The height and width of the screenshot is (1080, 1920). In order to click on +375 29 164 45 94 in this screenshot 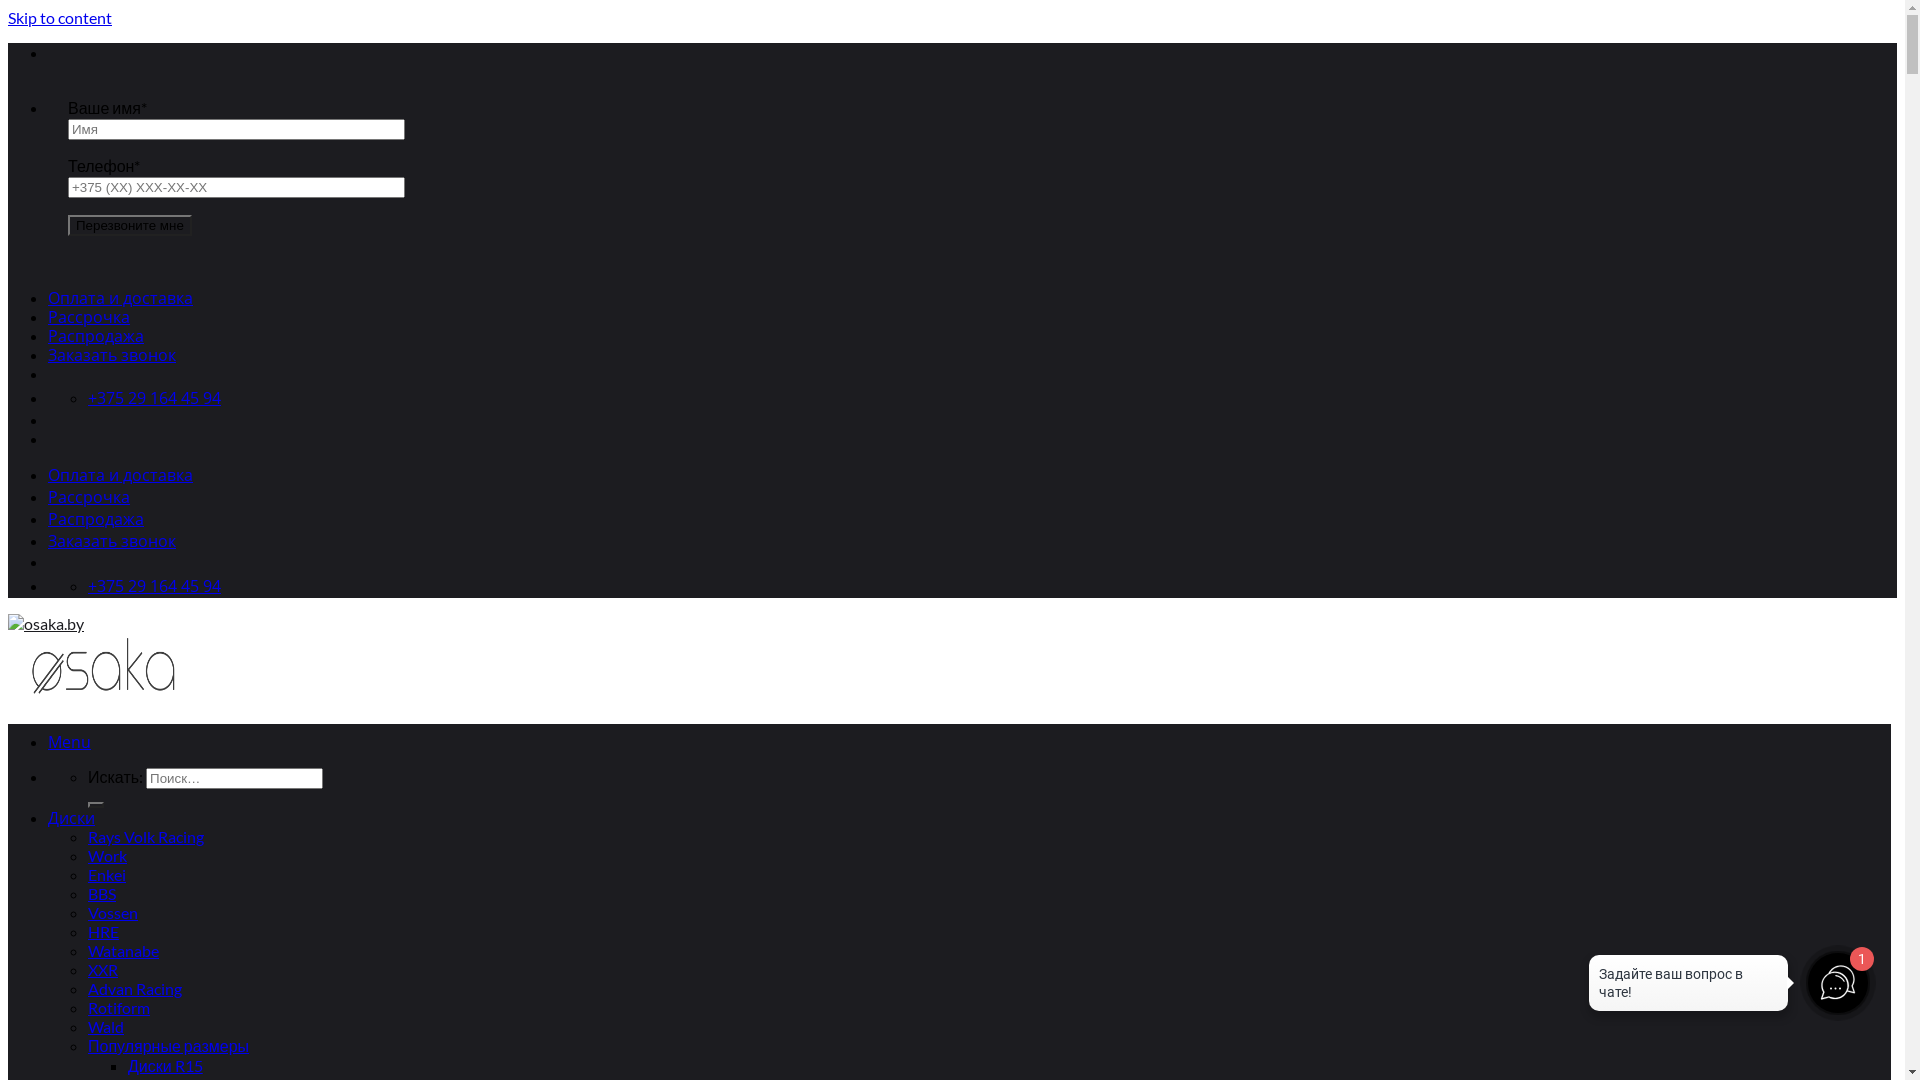, I will do `click(154, 398)`.